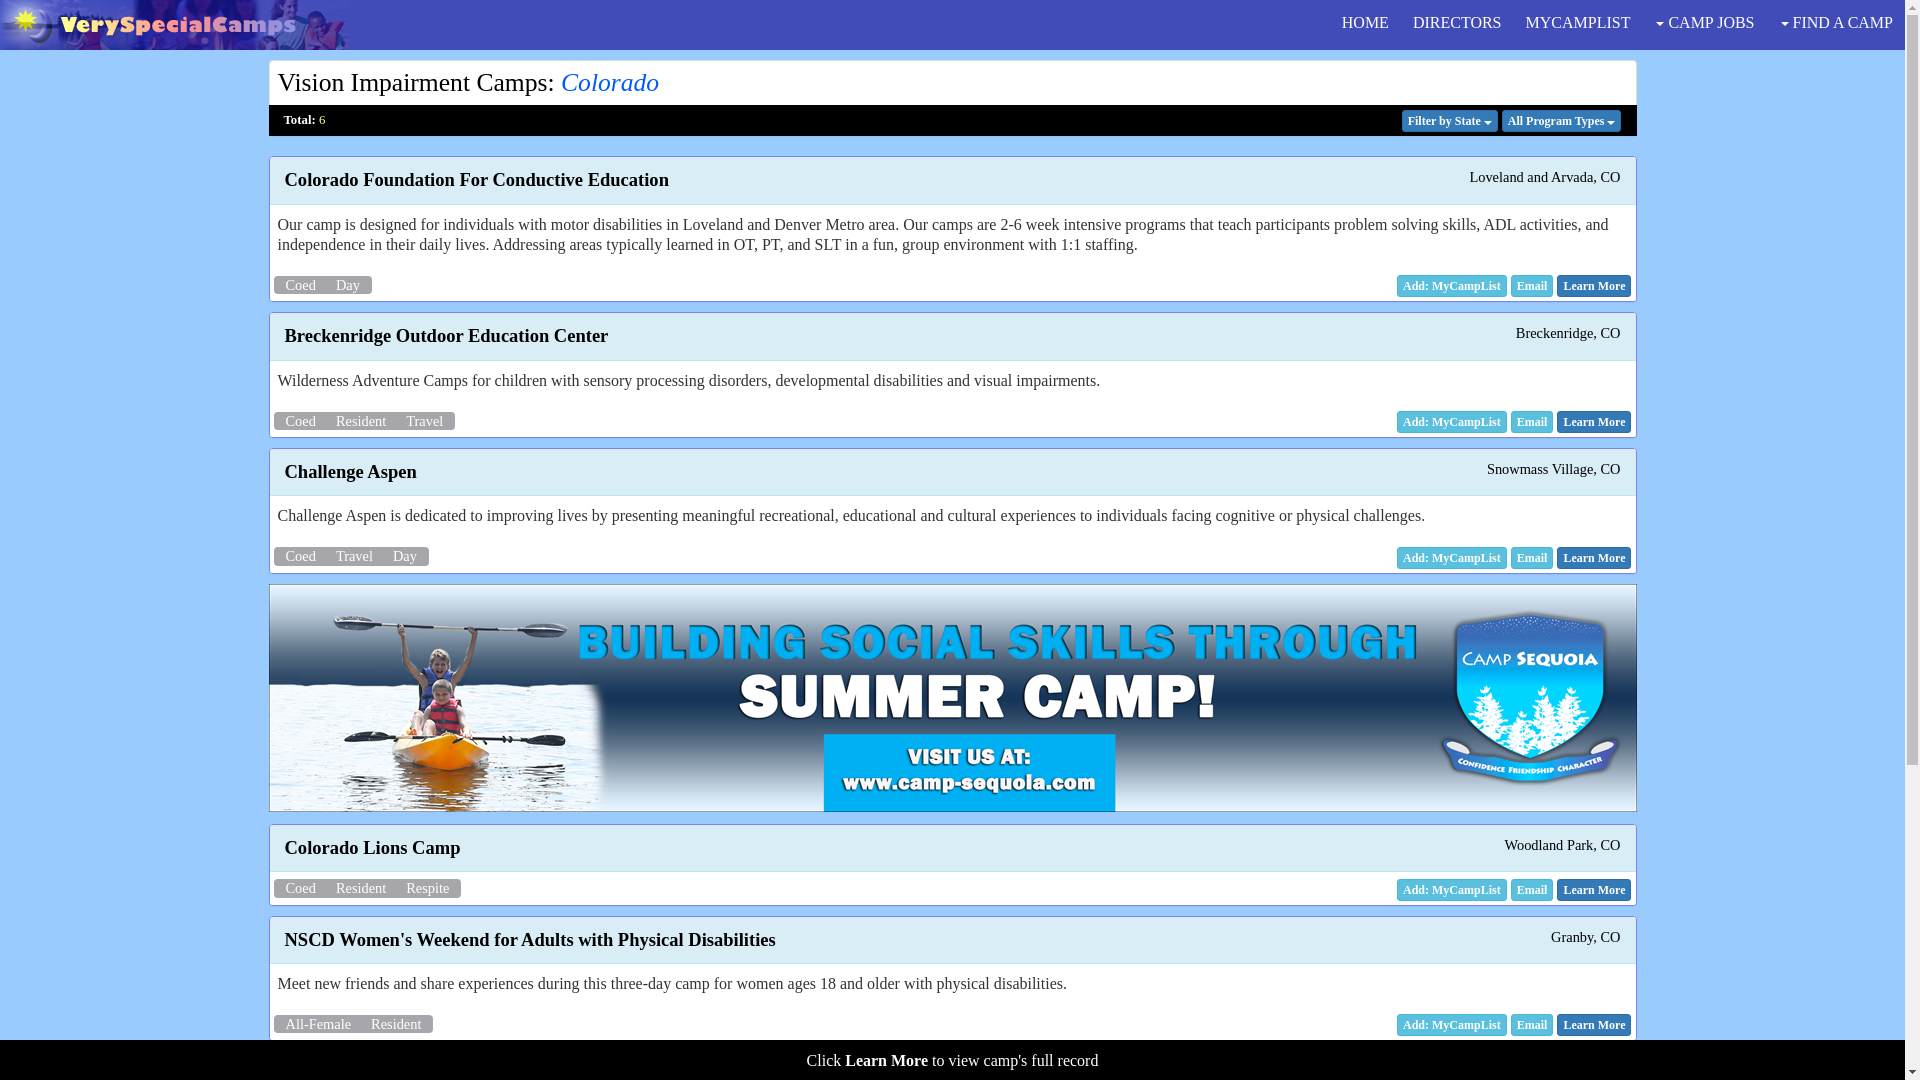 The height and width of the screenshot is (1080, 1920). Describe the element at coordinates (1452, 286) in the screenshot. I see `Add: MyCampList` at that location.